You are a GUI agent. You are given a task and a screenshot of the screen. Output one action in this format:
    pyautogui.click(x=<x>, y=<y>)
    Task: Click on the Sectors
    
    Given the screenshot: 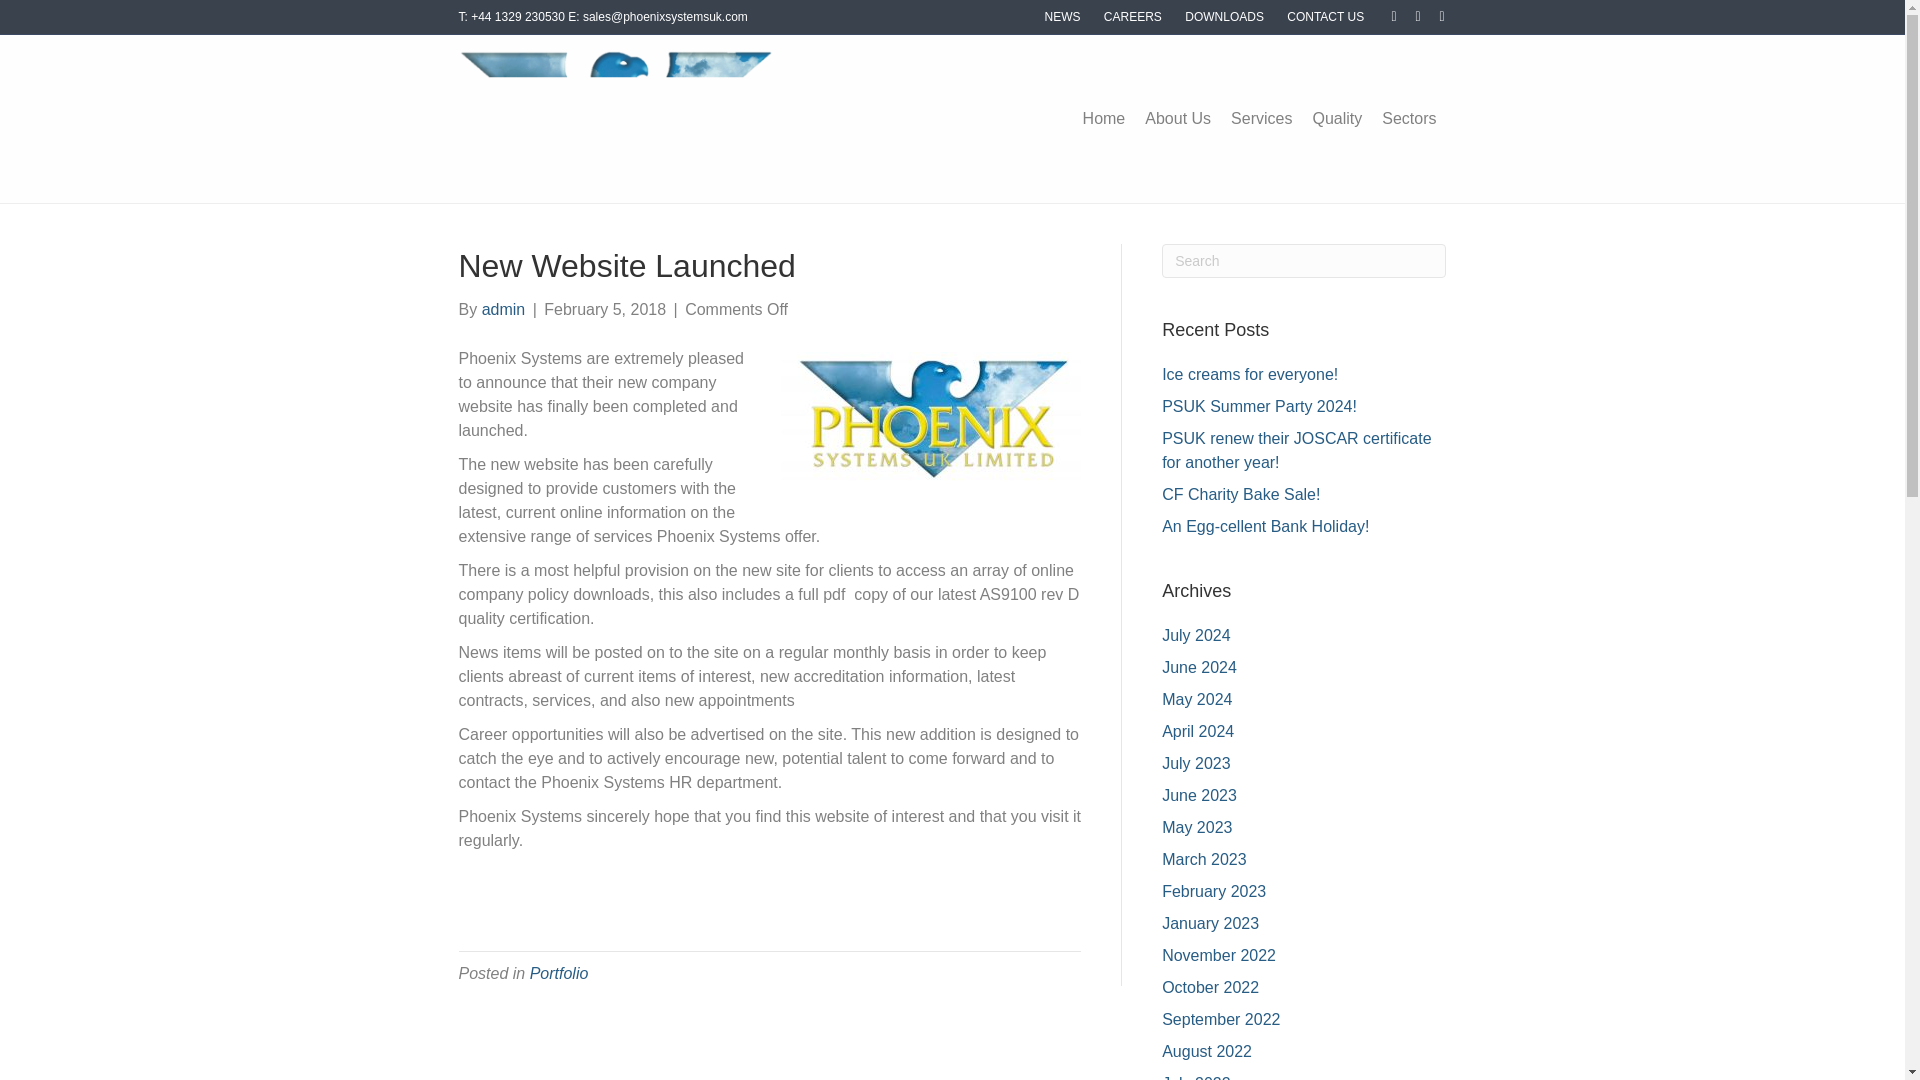 What is the action you would take?
    pyautogui.click(x=1408, y=118)
    